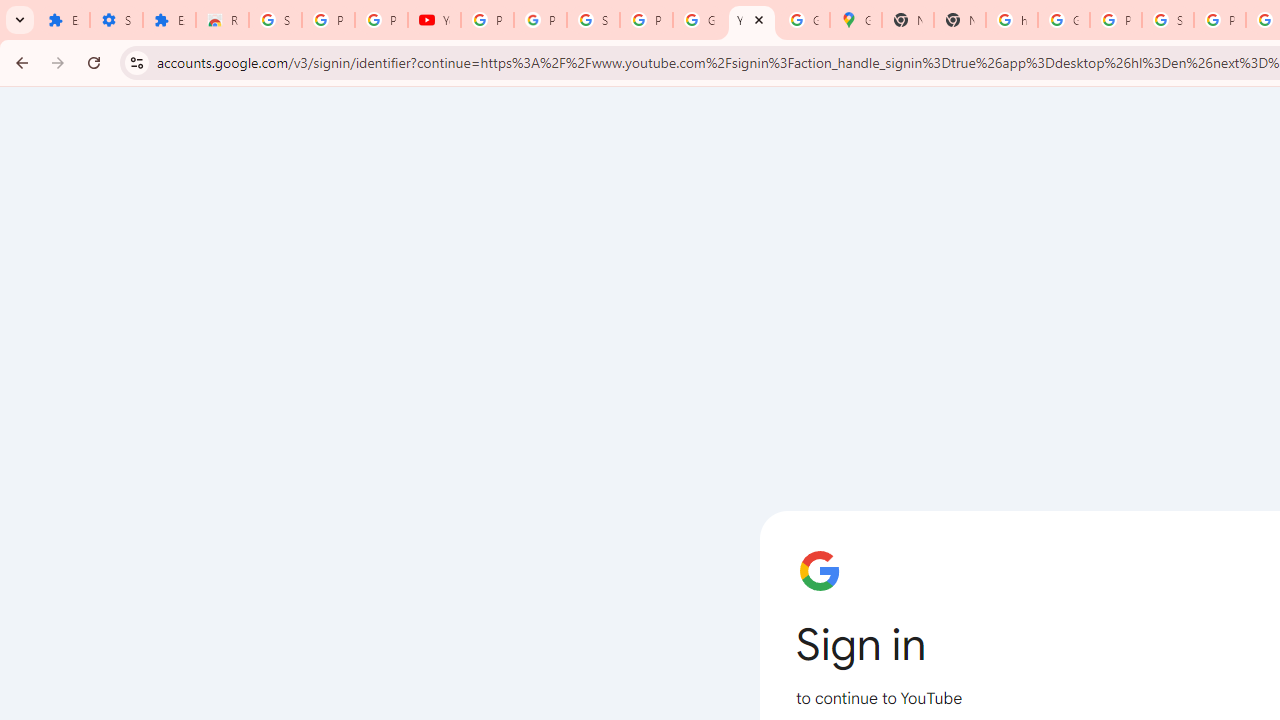  Describe the element at coordinates (169, 20) in the screenshot. I see `Extensions` at that location.